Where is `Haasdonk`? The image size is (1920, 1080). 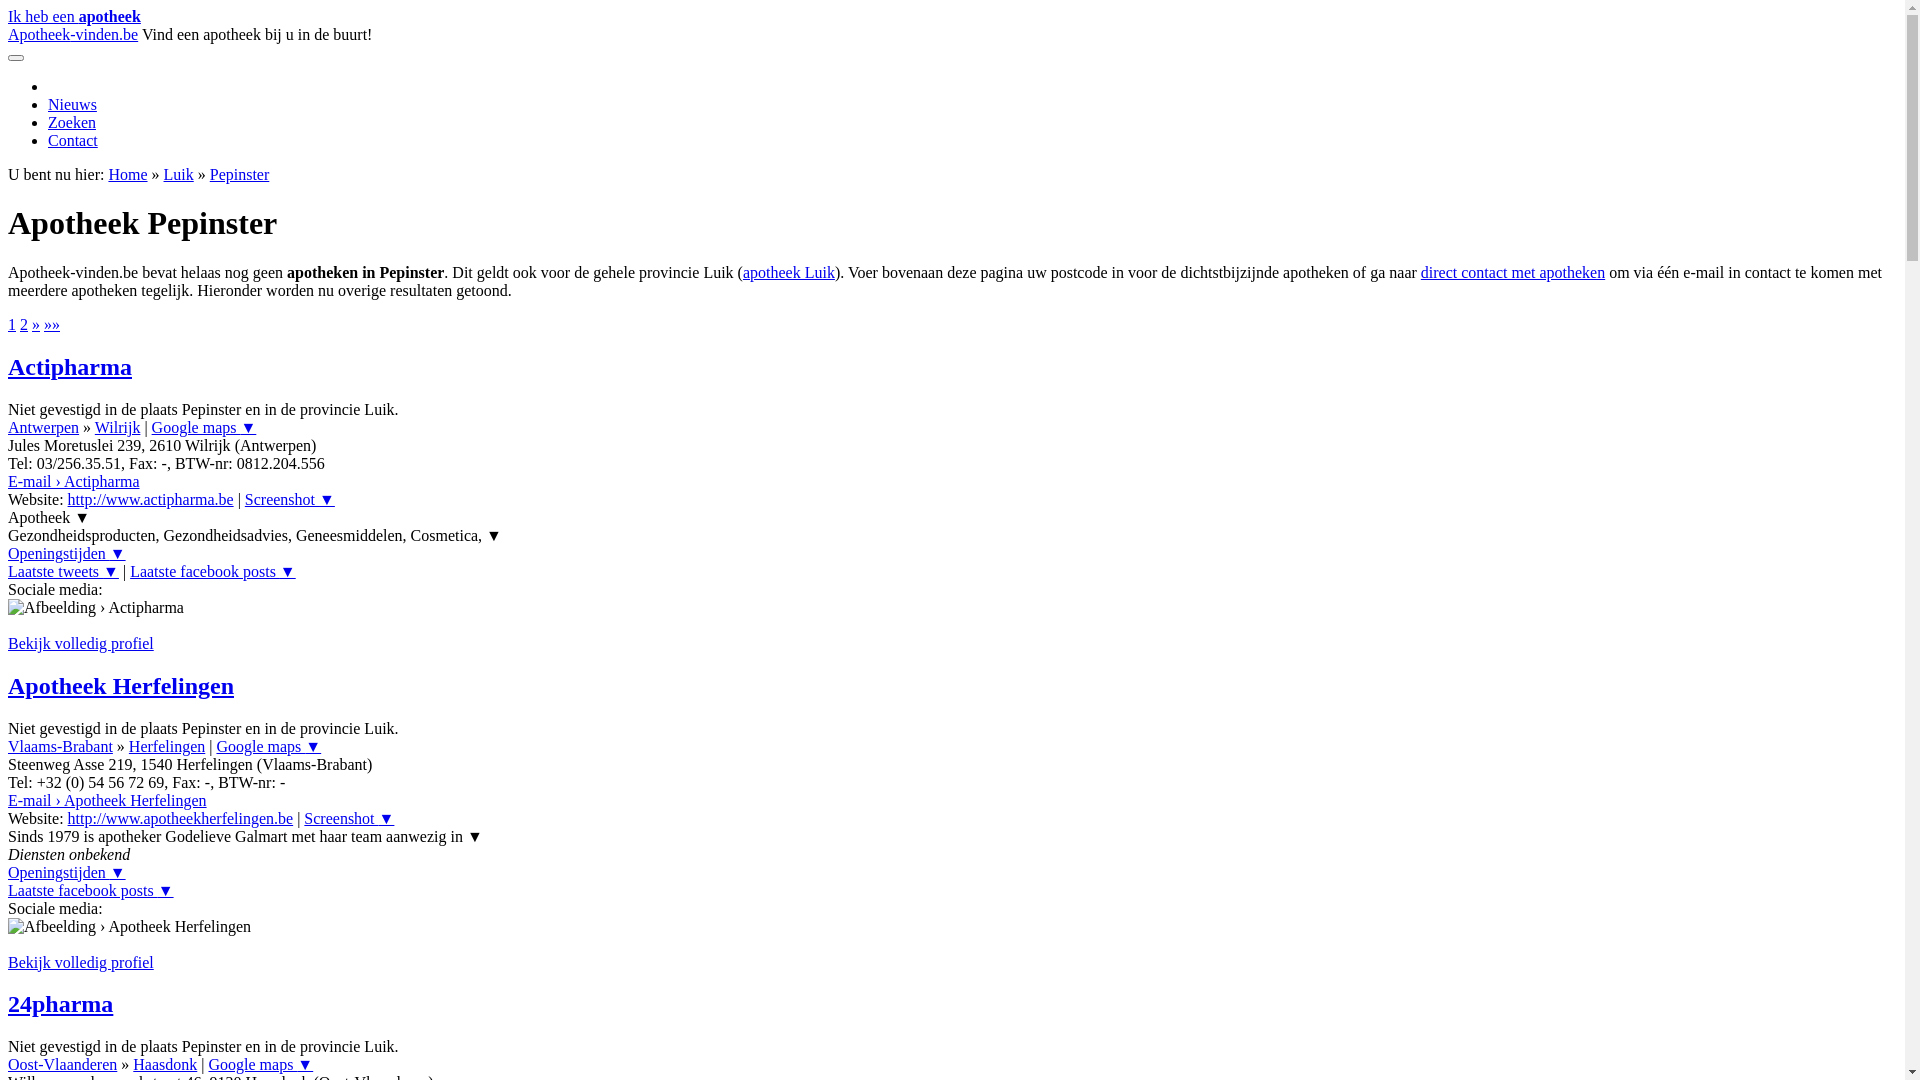
Haasdonk is located at coordinates (165, 1064).